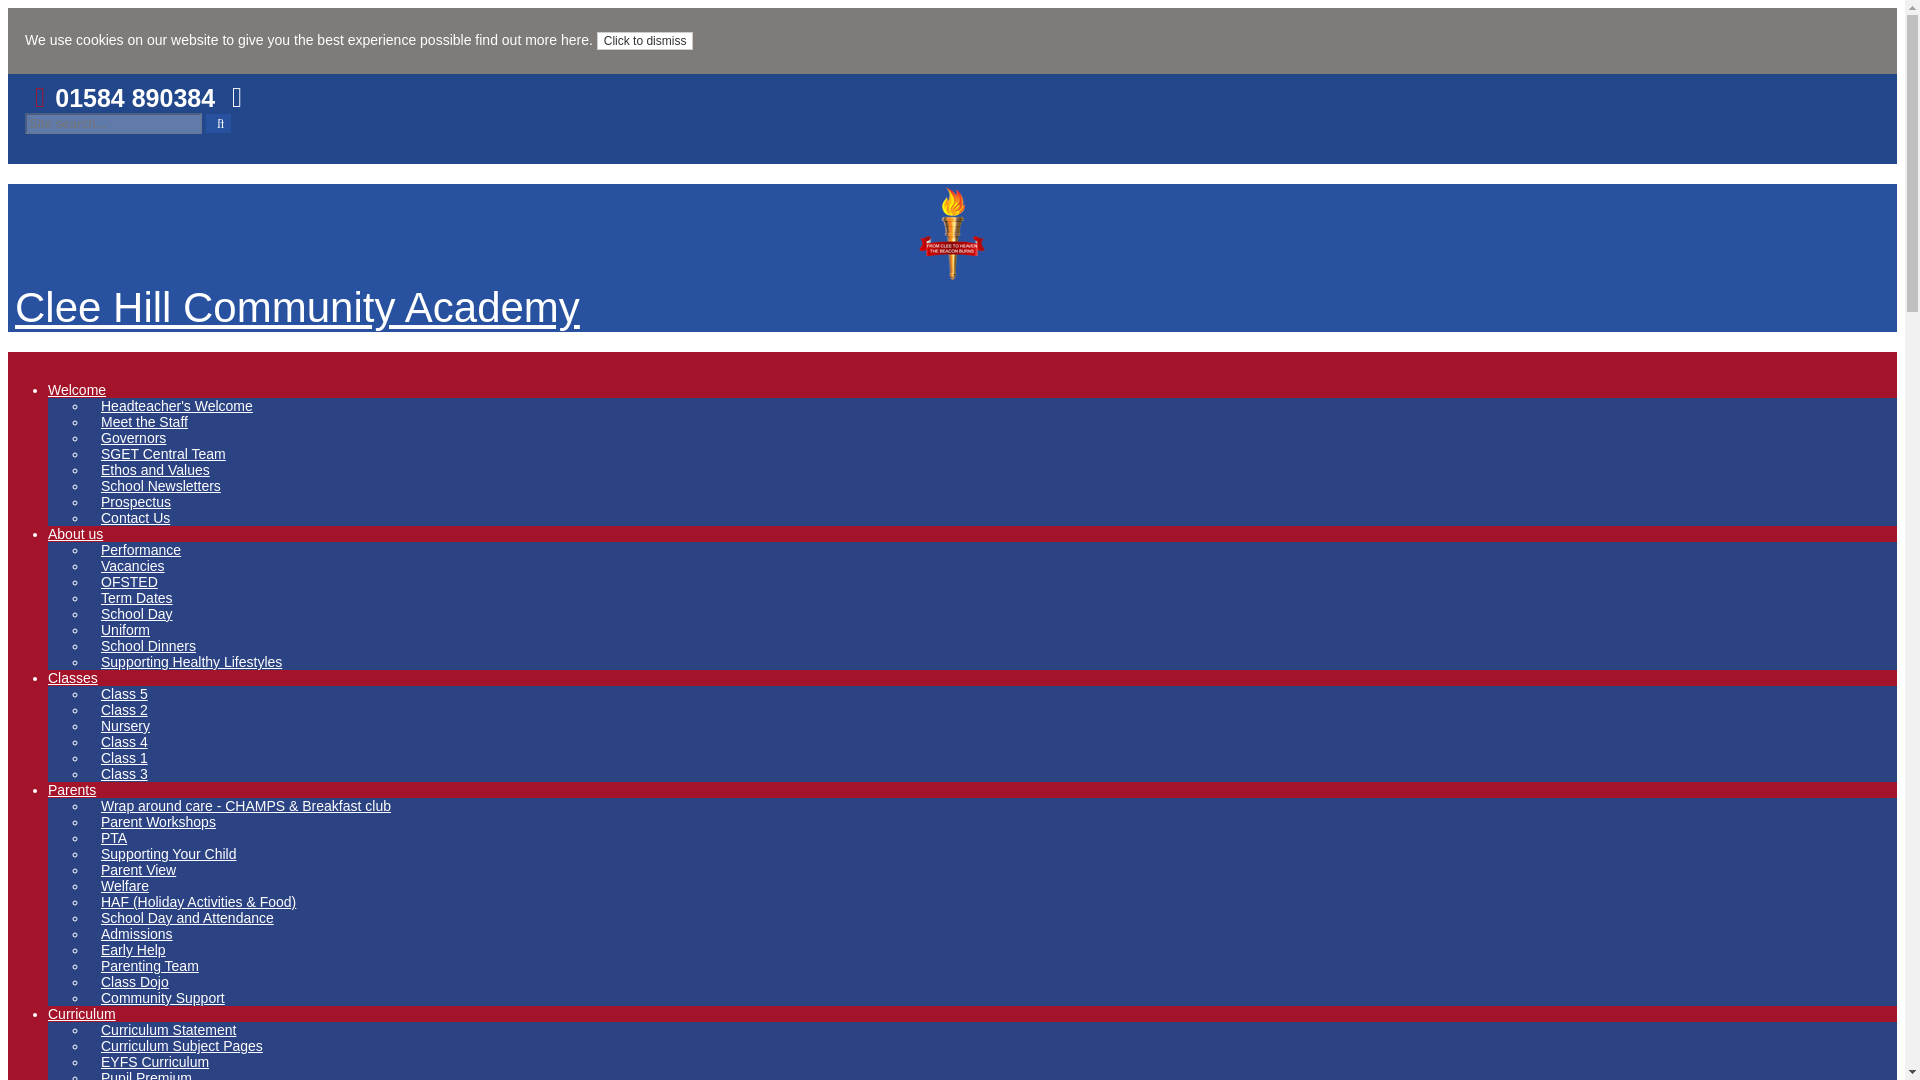 The image size is (1920, 1080). I want to click on OFSTED, so click(136, 582).